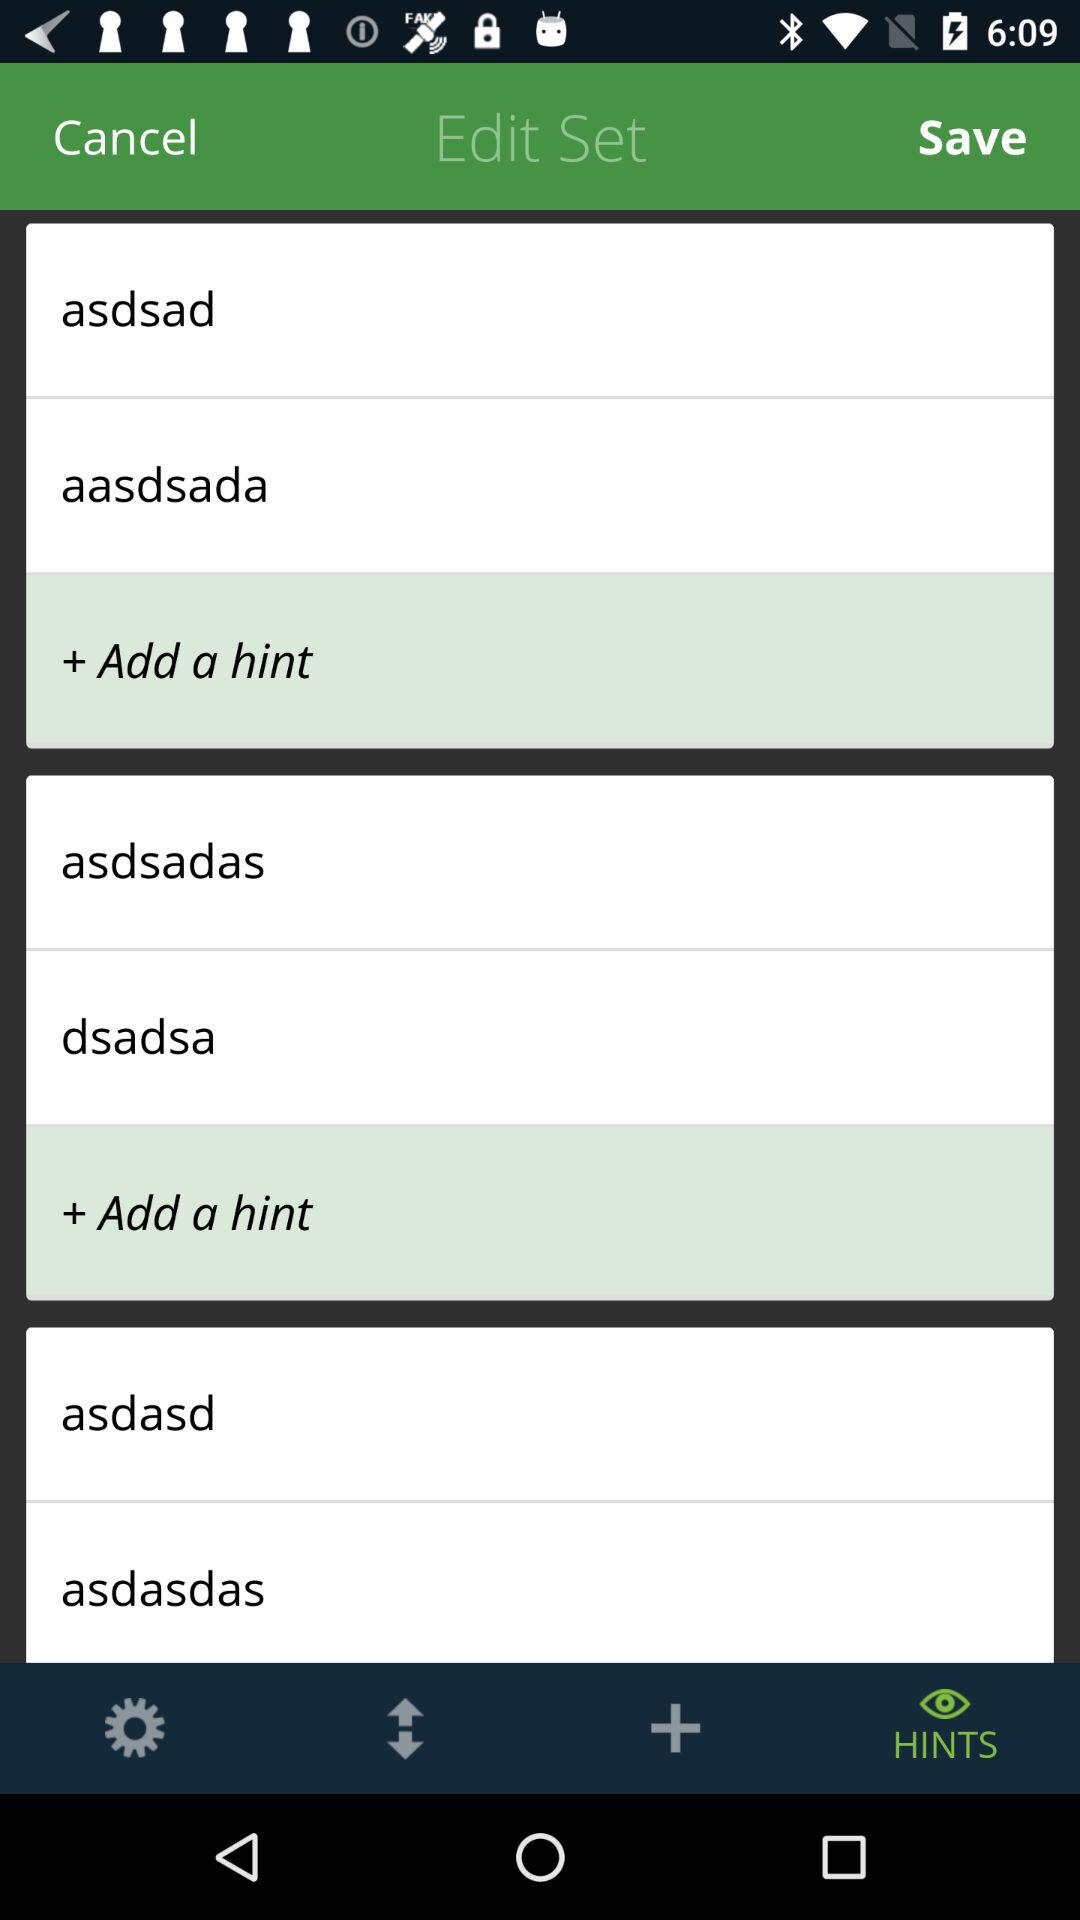 The width and height of the screenshot is (1080, 1920). Describe the element at coordinates (540, 1587) in the screenshot. I see `open the asdasdas item` at that location.